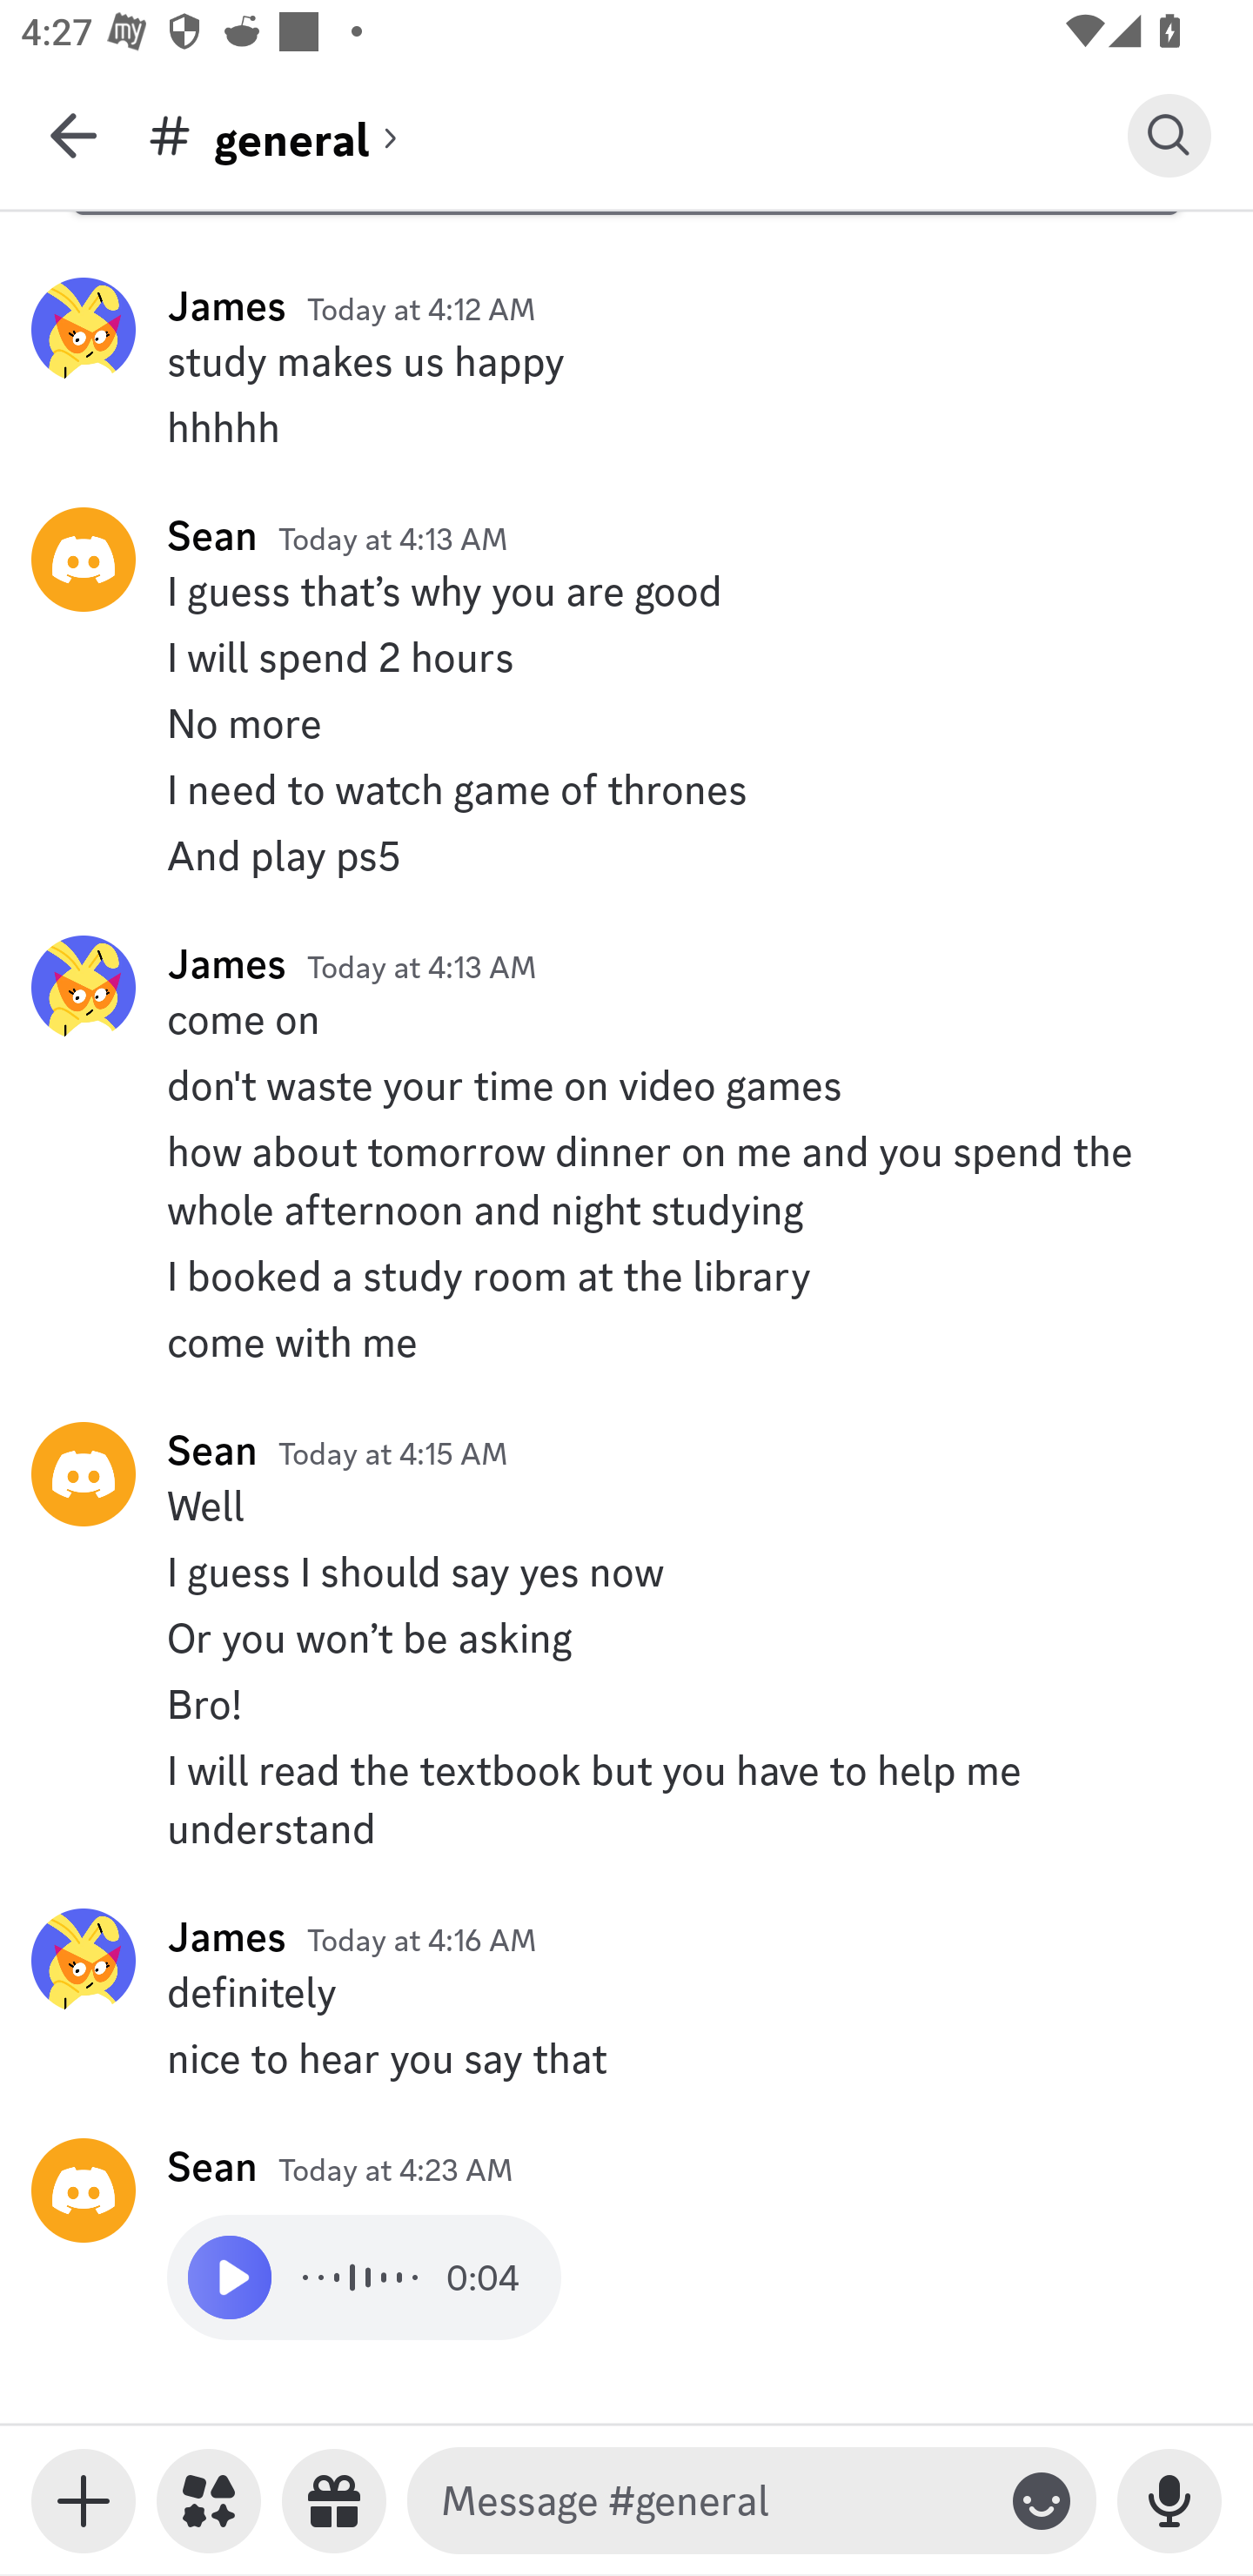 Image resolution: width=1253 pixels, height=2576 pixels. Describe the element at coordinates (334, 2501) in the screenshot. I see `Send a gift` at that location.